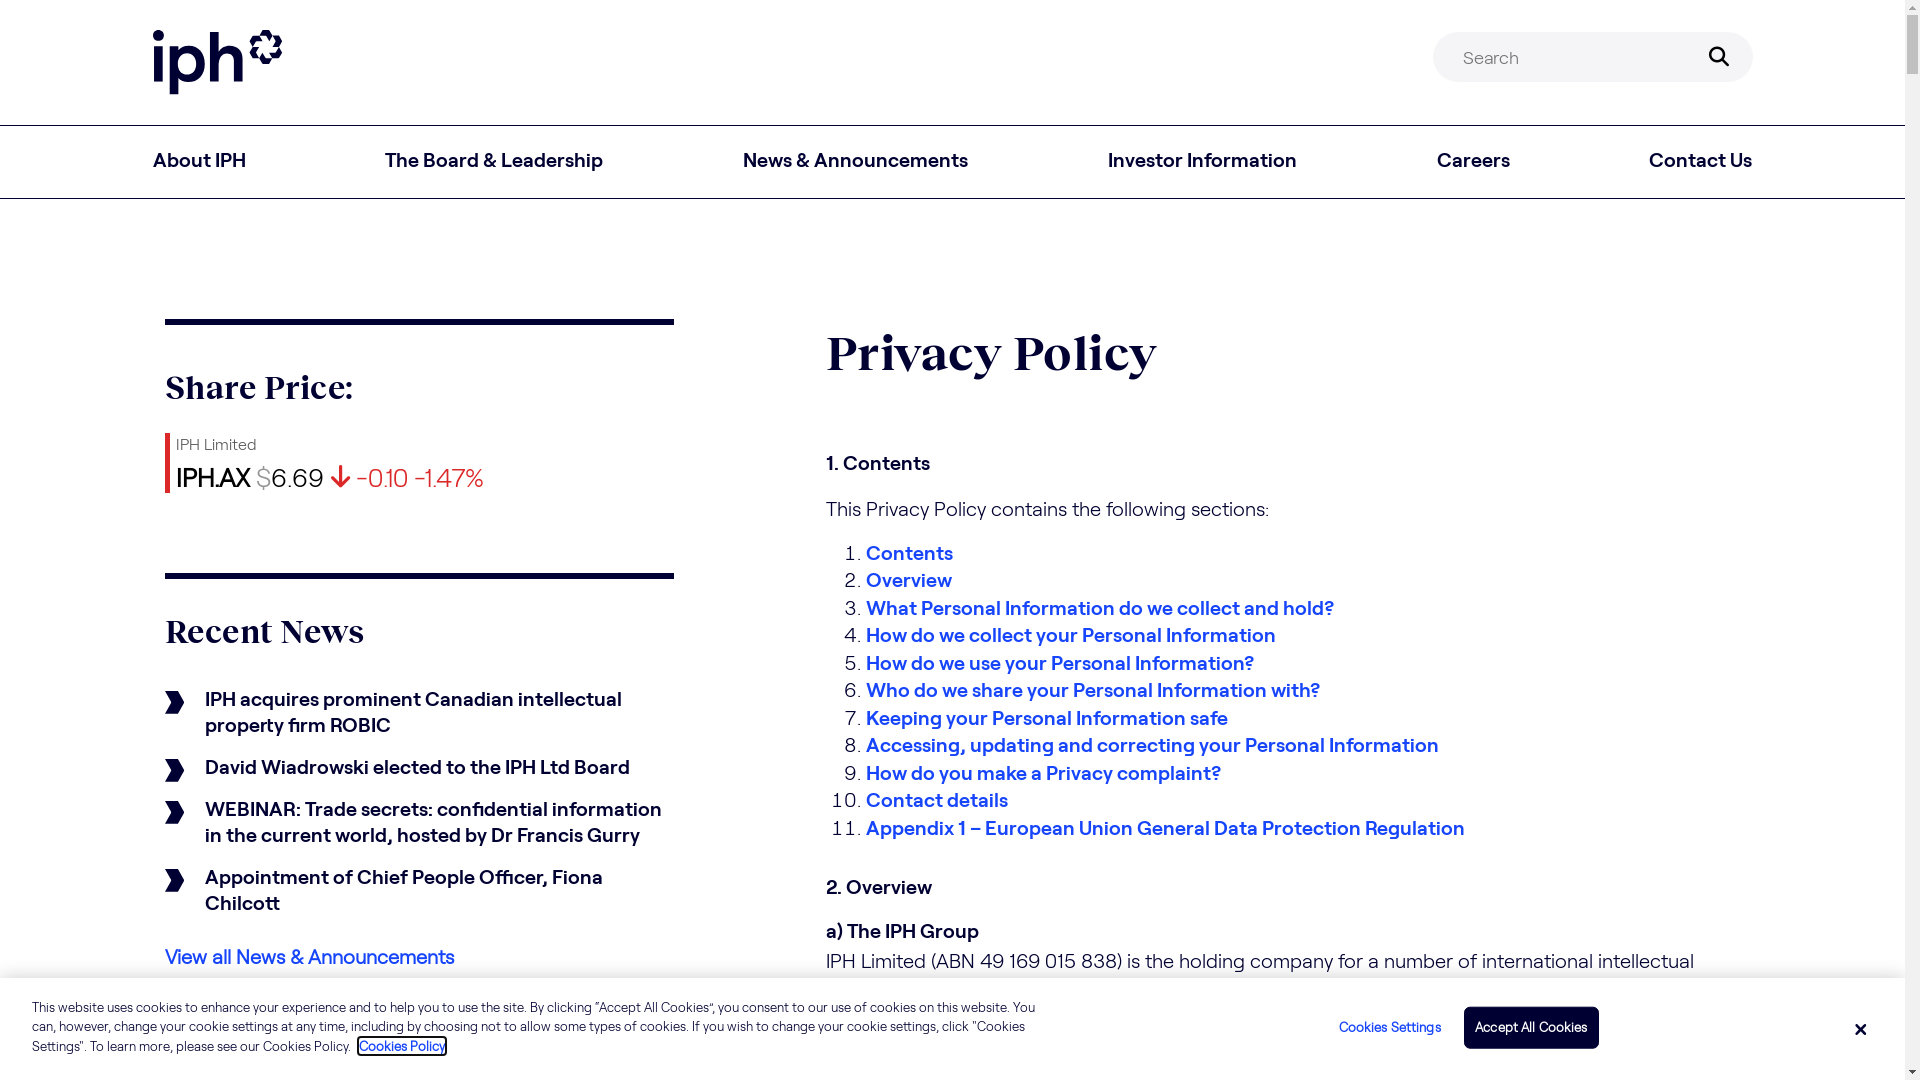 The width and height of the screenshot is (1920, 1080). I want to click on David Wiadrowski elected to the IPH Ltd Board, so click(418, 766).